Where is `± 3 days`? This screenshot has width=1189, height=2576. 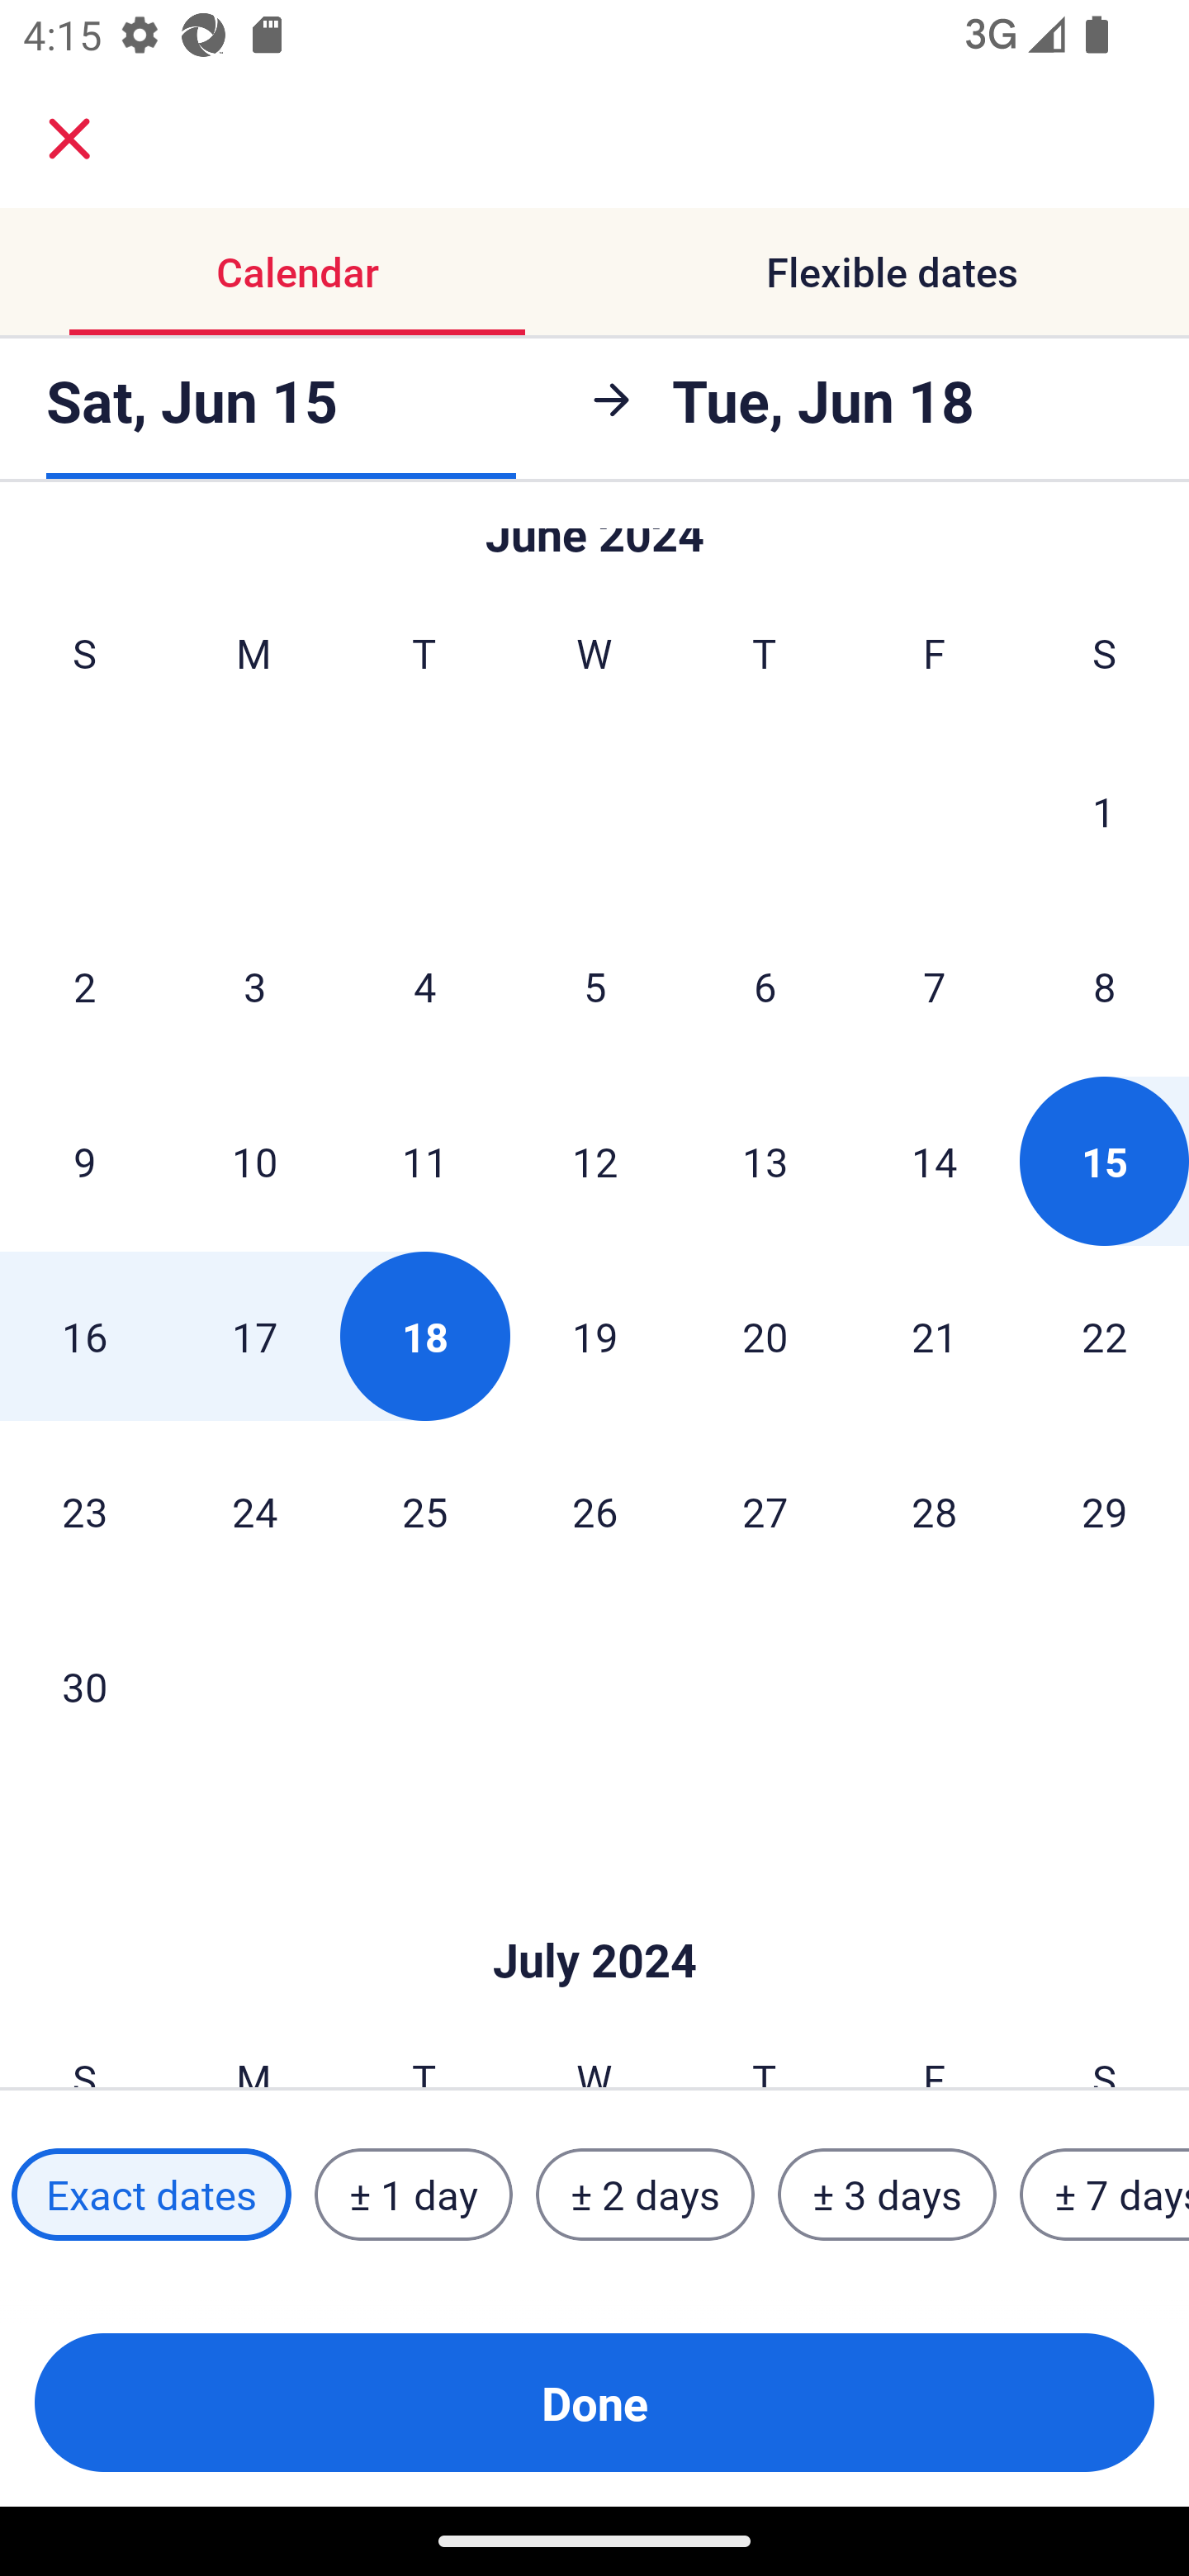 ± 3 days is located at coordinates (887, 2195).